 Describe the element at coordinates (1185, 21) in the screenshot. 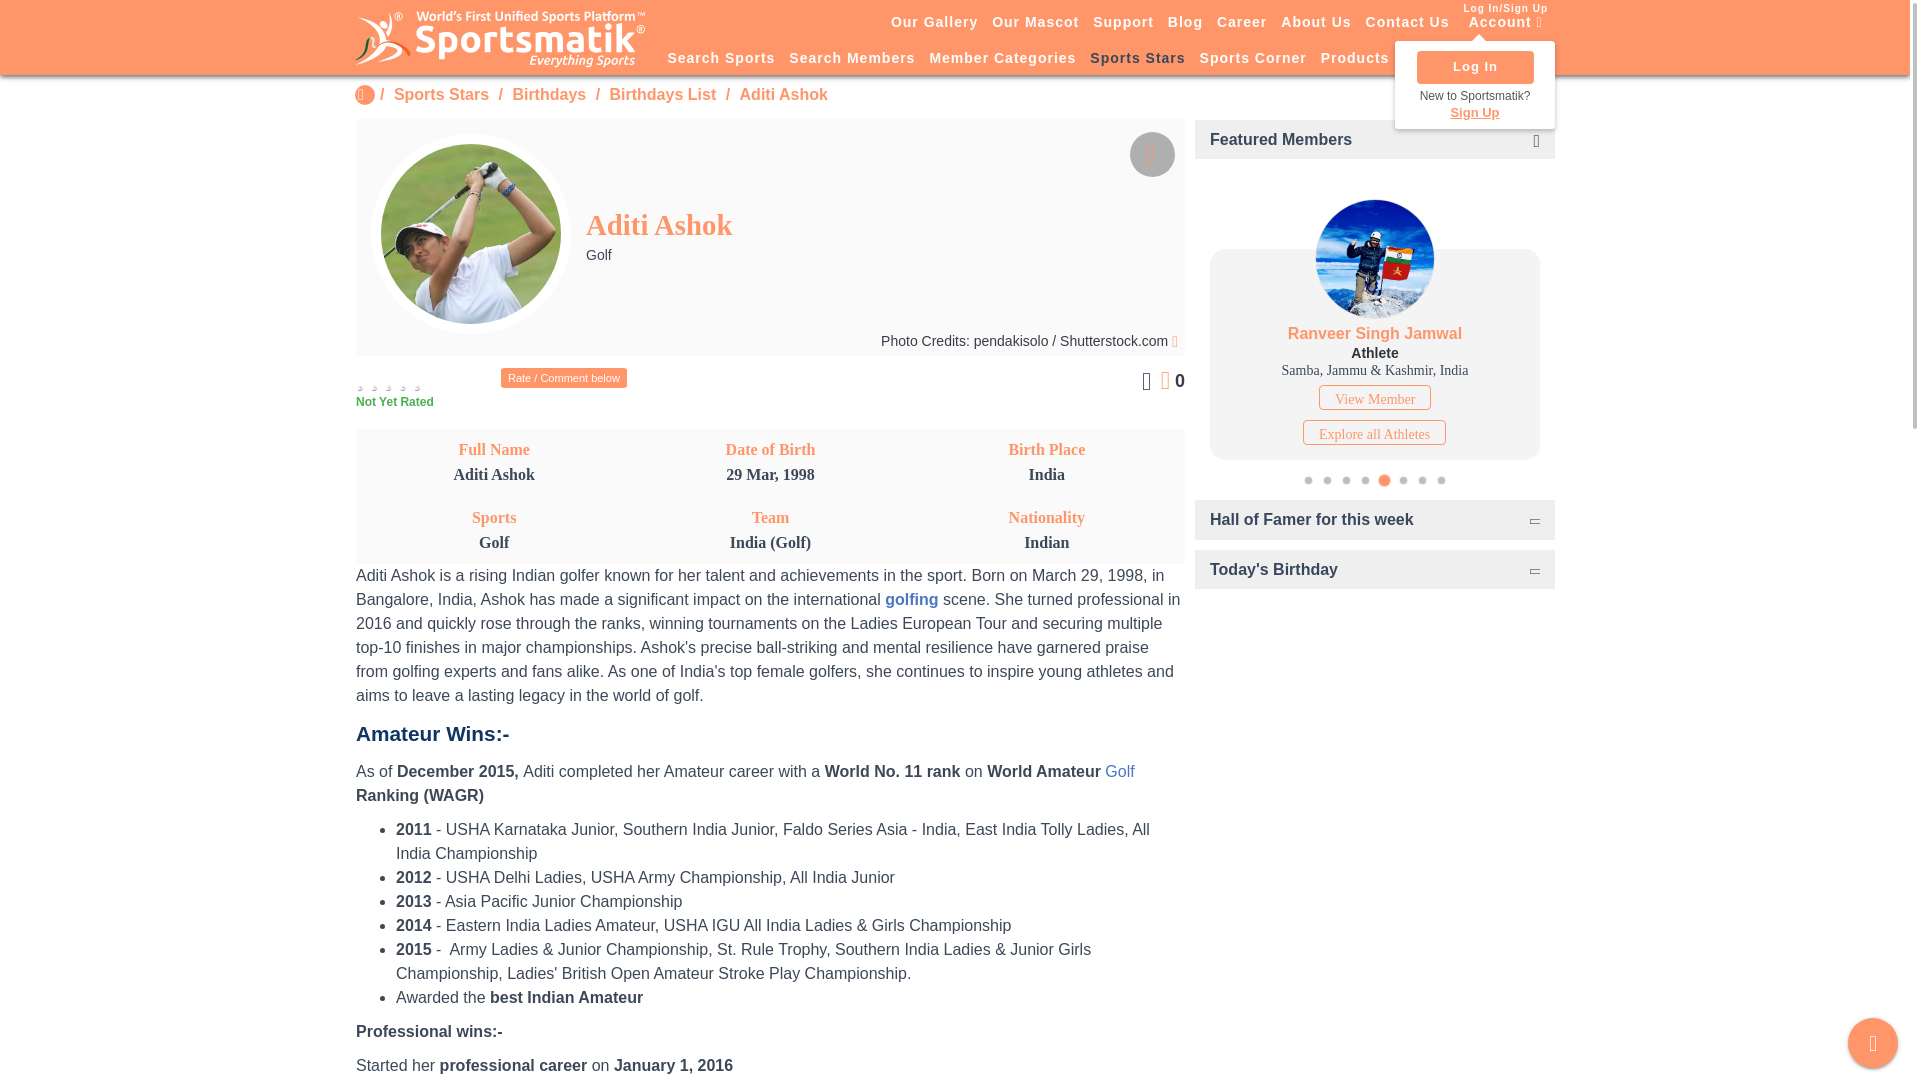

I see `Blog` at that location.